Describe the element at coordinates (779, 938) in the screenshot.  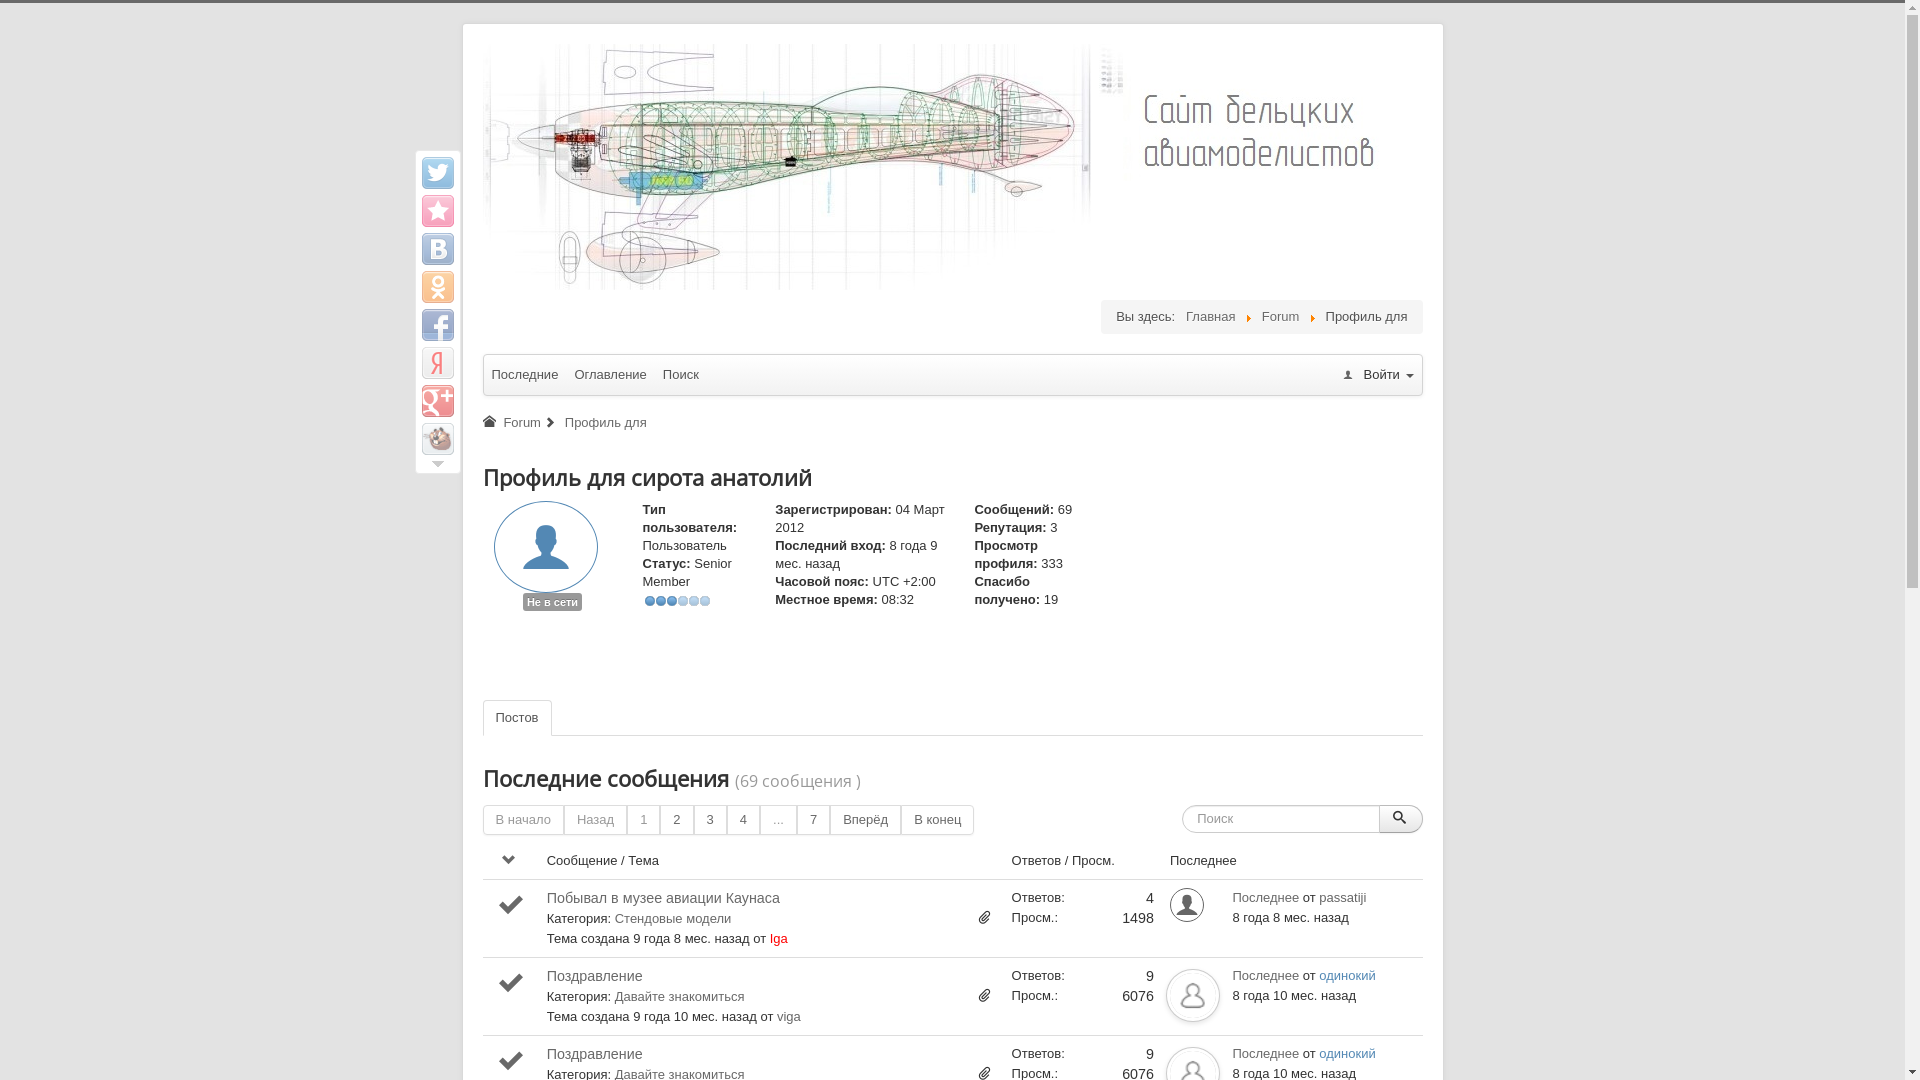
I see `Iga` at that location.